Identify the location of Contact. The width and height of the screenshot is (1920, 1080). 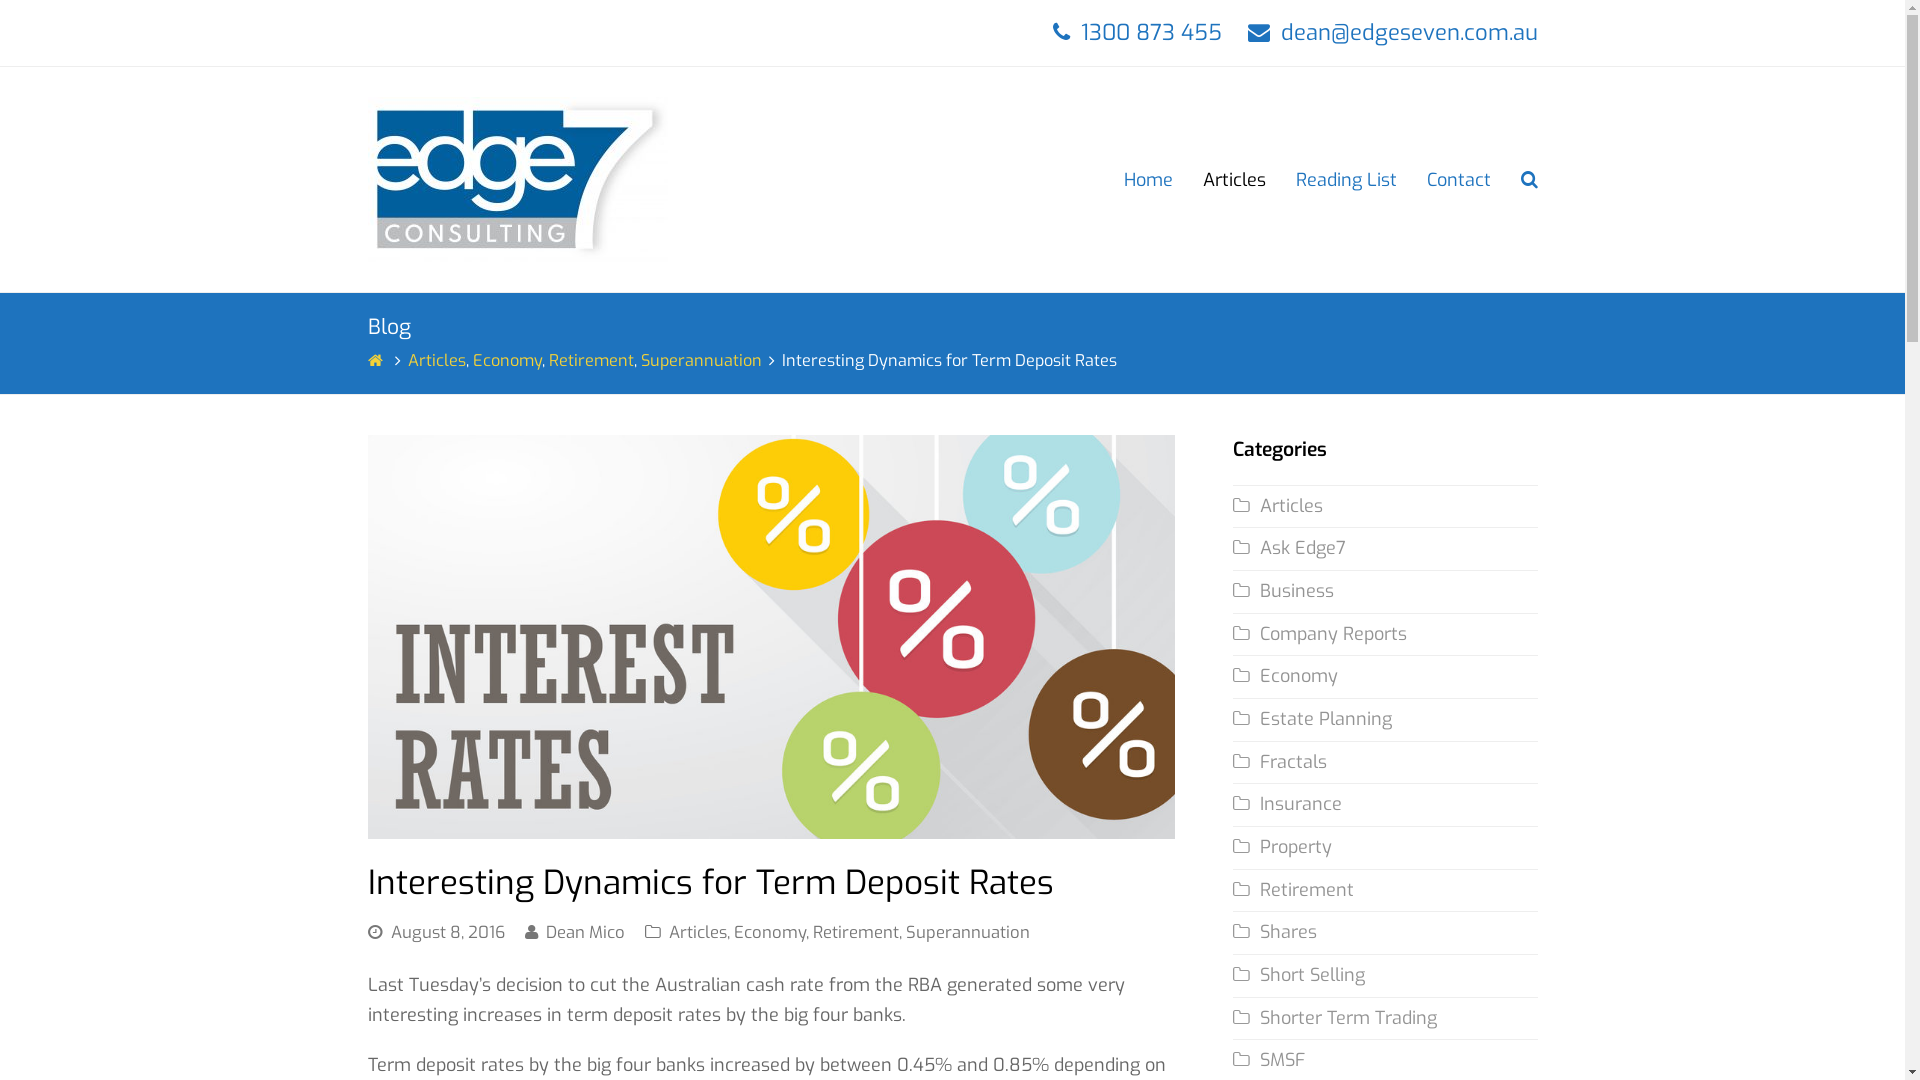
(1459, 180).